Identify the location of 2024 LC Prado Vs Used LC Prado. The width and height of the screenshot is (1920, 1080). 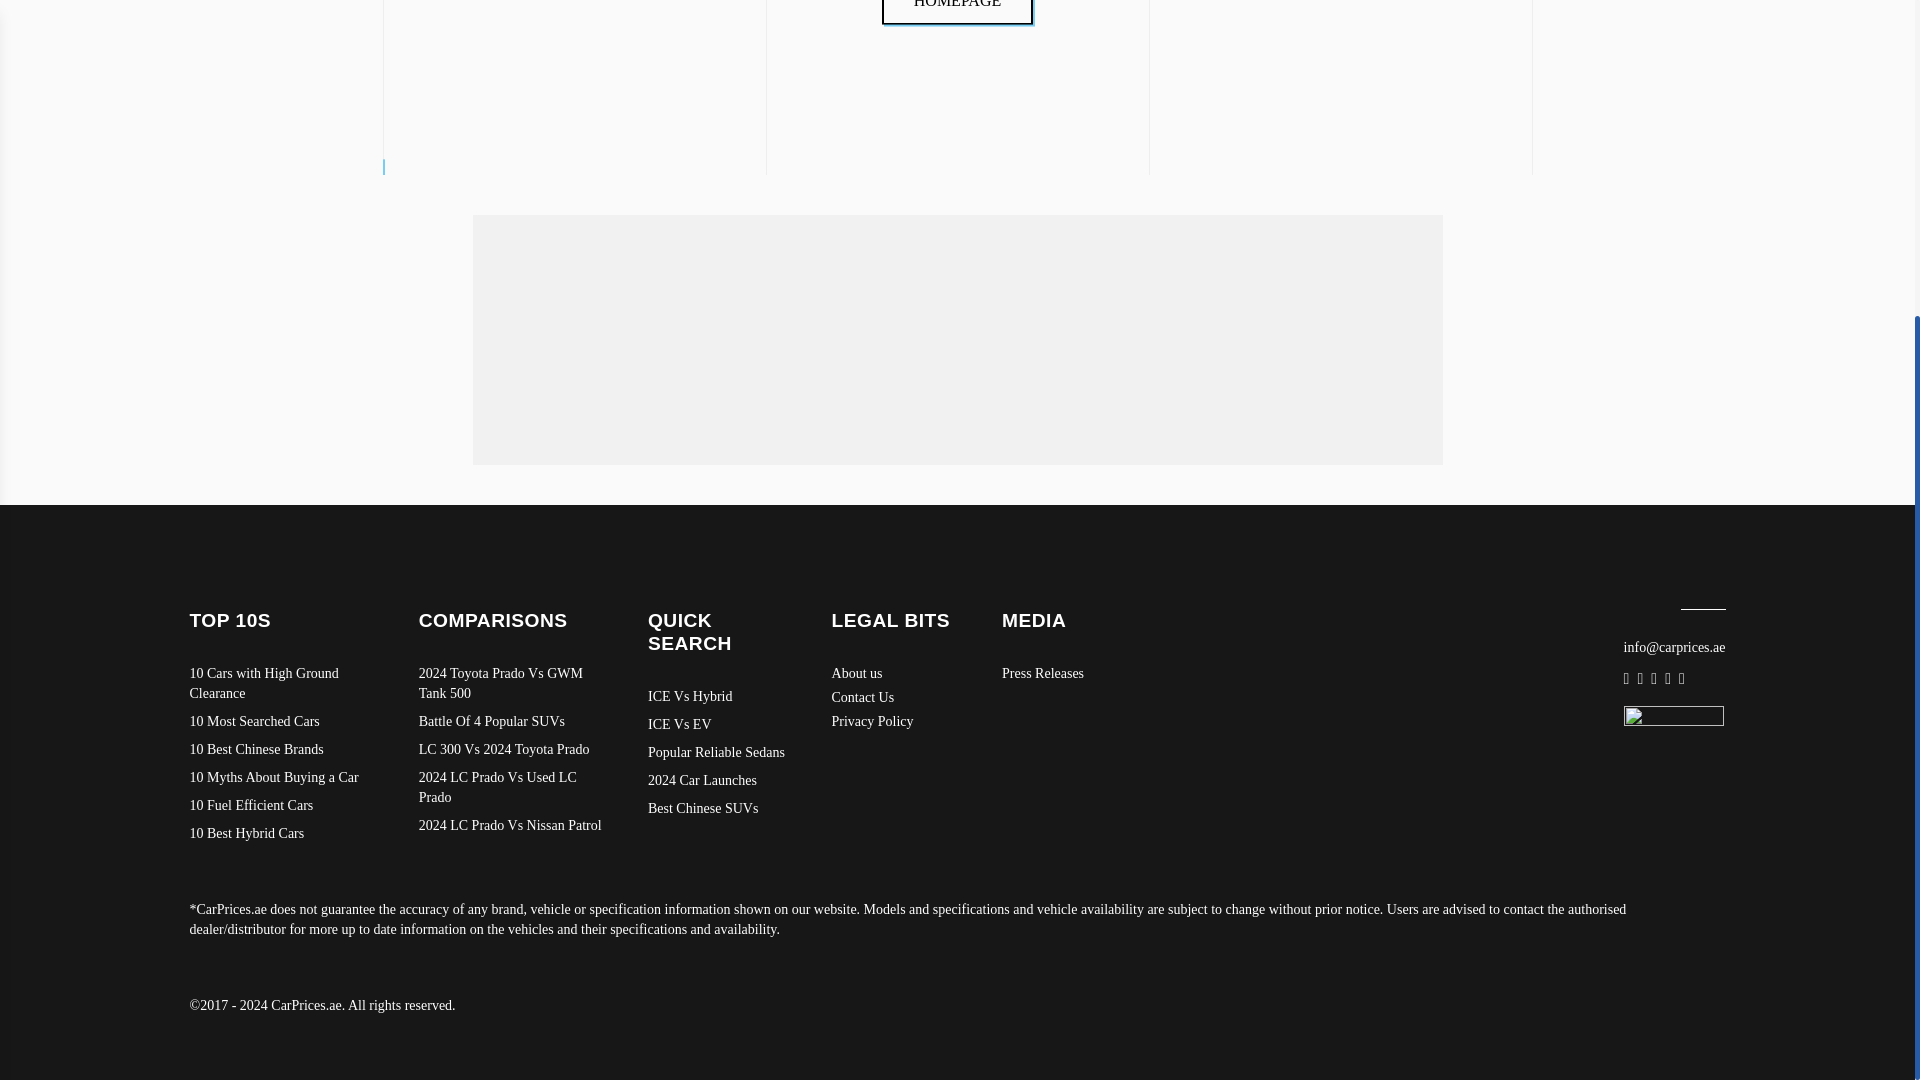
(513, 787).